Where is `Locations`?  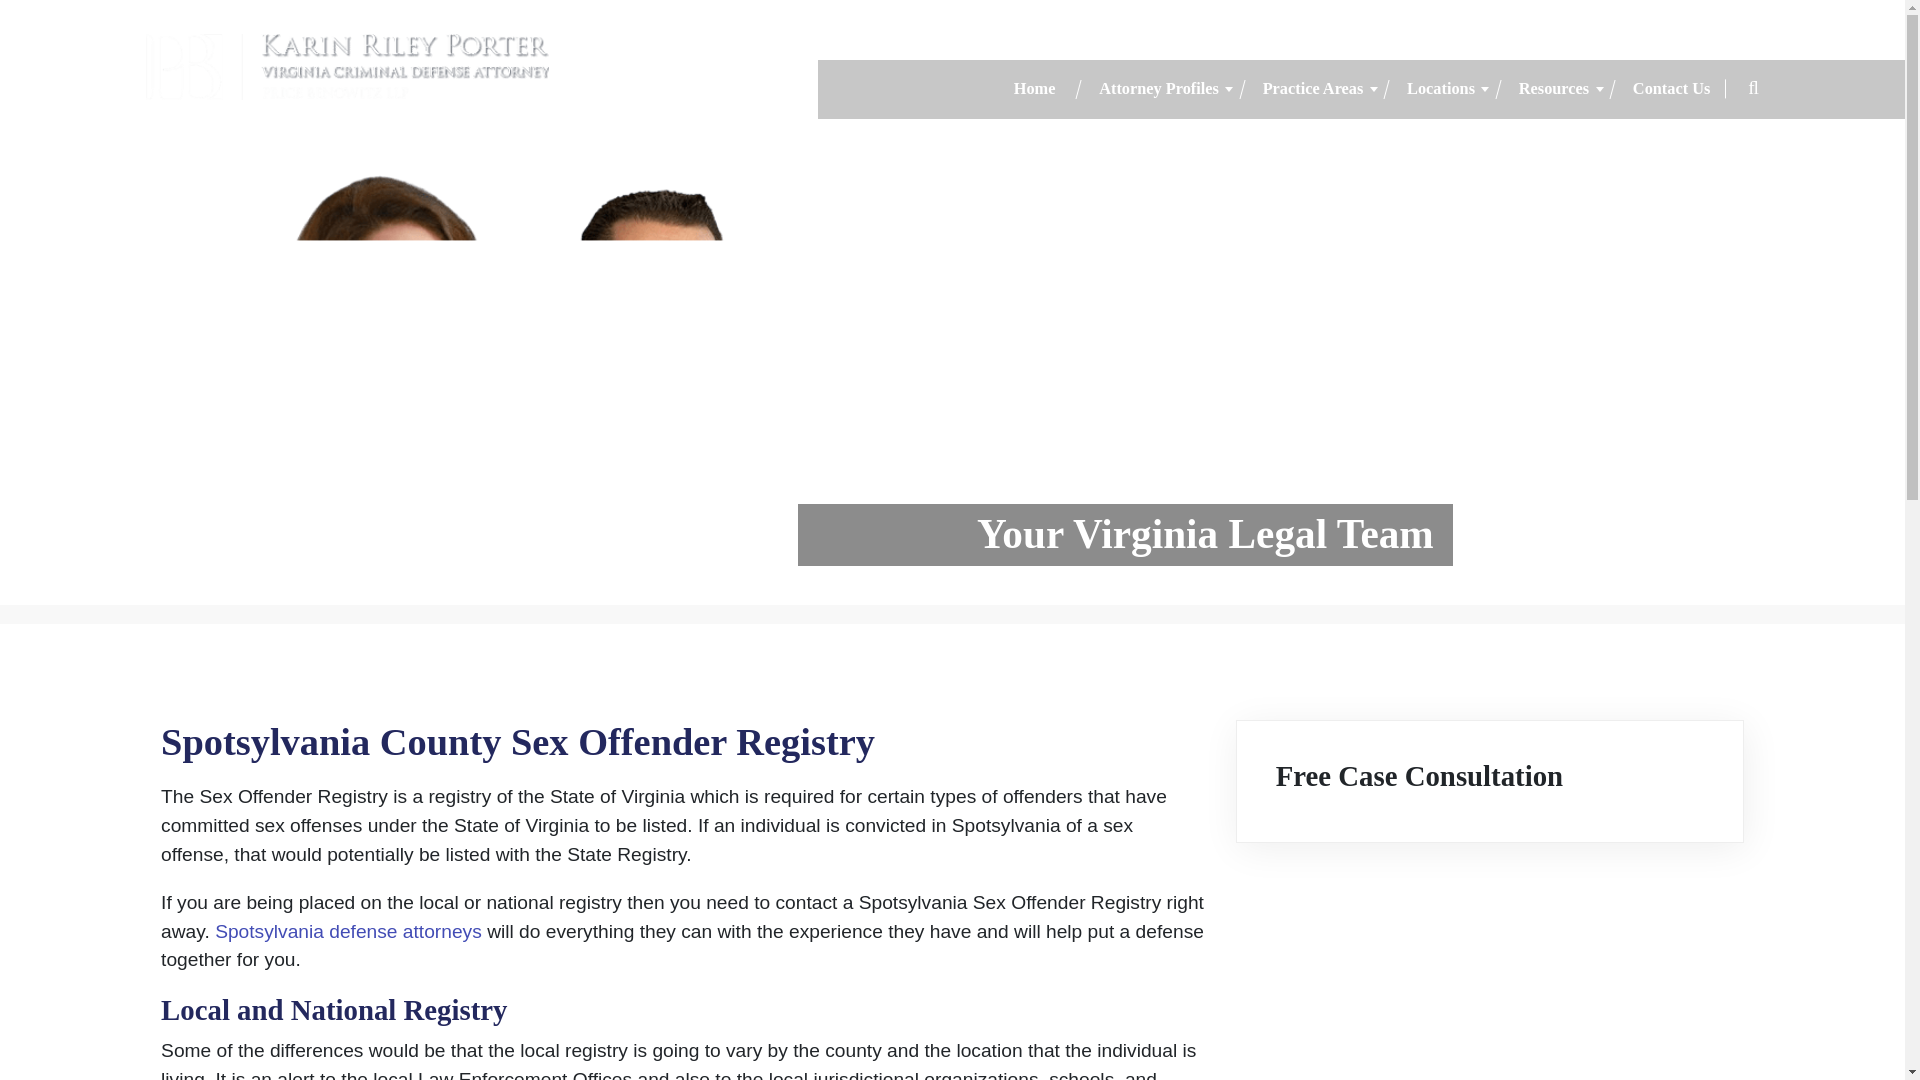 Locations is located at coordinates (1440, 90).